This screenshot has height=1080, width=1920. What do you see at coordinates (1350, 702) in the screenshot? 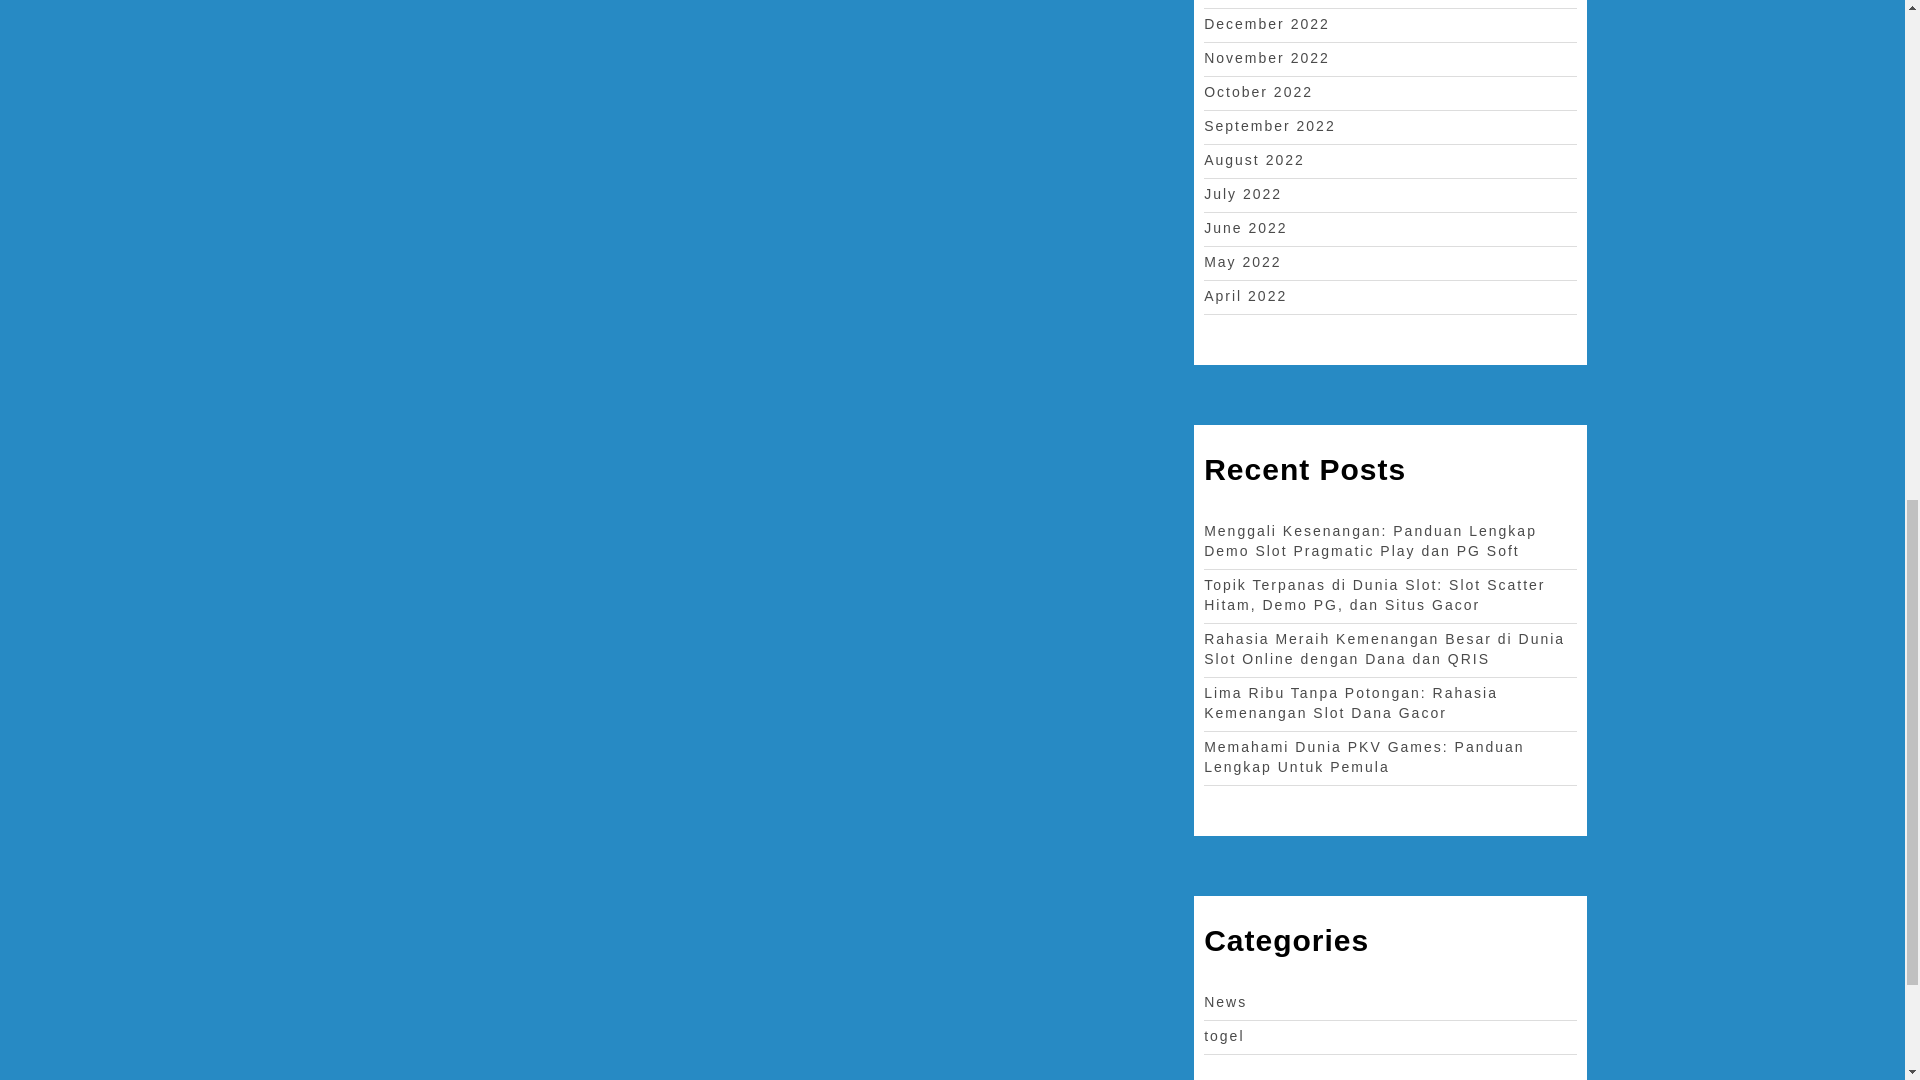
I see `Lima Ribu Tanpa Potongan: Rahasia Kemenangan Slot Dana Gacor` at bounding box center [1350, 702].